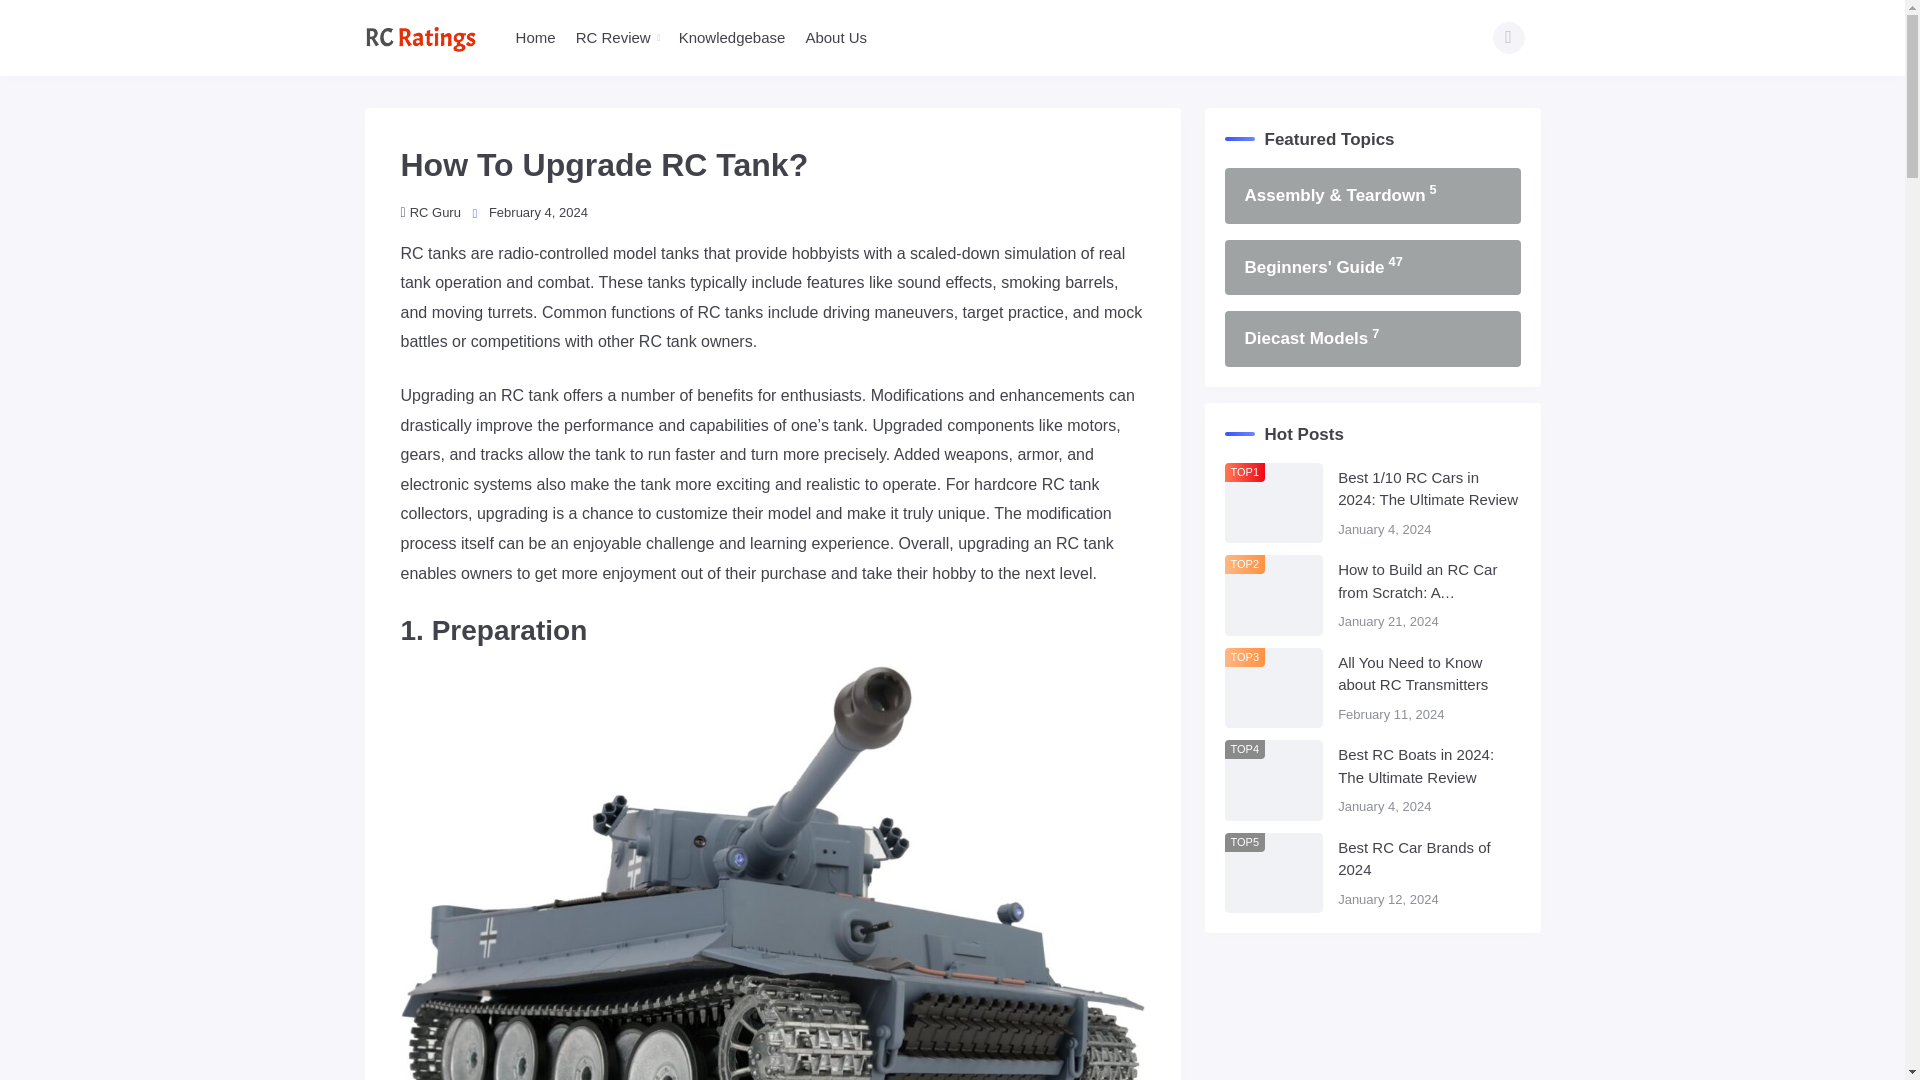 Image resolution: width=1920 pixels, height=1080 pixels. Describe the element at coordinates (430, 212) in the screenshot. I see `RC Guru` at that location.